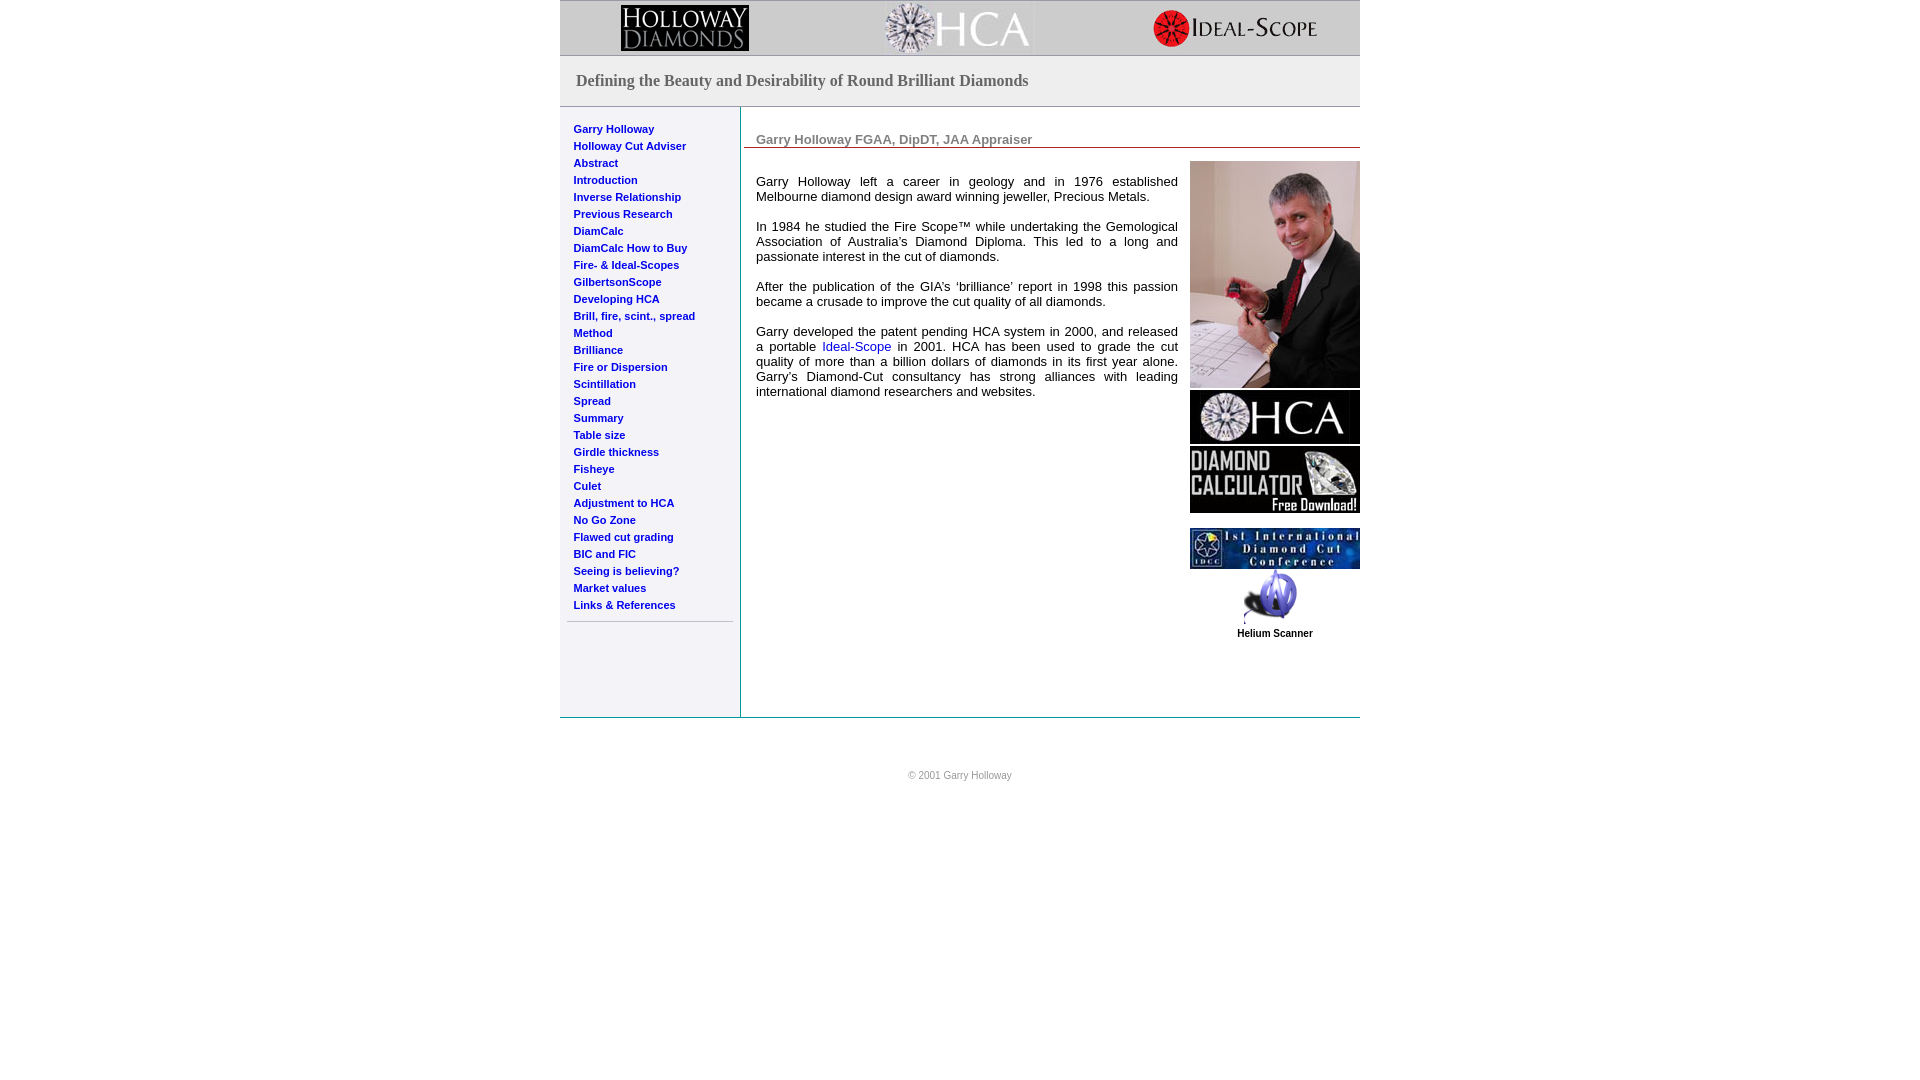 This screenshot has height=1080, width=1920. What do you see at coordinates (605, 384) in the screenshot?
I see `Scintillation` at bounding box center [605, 384].